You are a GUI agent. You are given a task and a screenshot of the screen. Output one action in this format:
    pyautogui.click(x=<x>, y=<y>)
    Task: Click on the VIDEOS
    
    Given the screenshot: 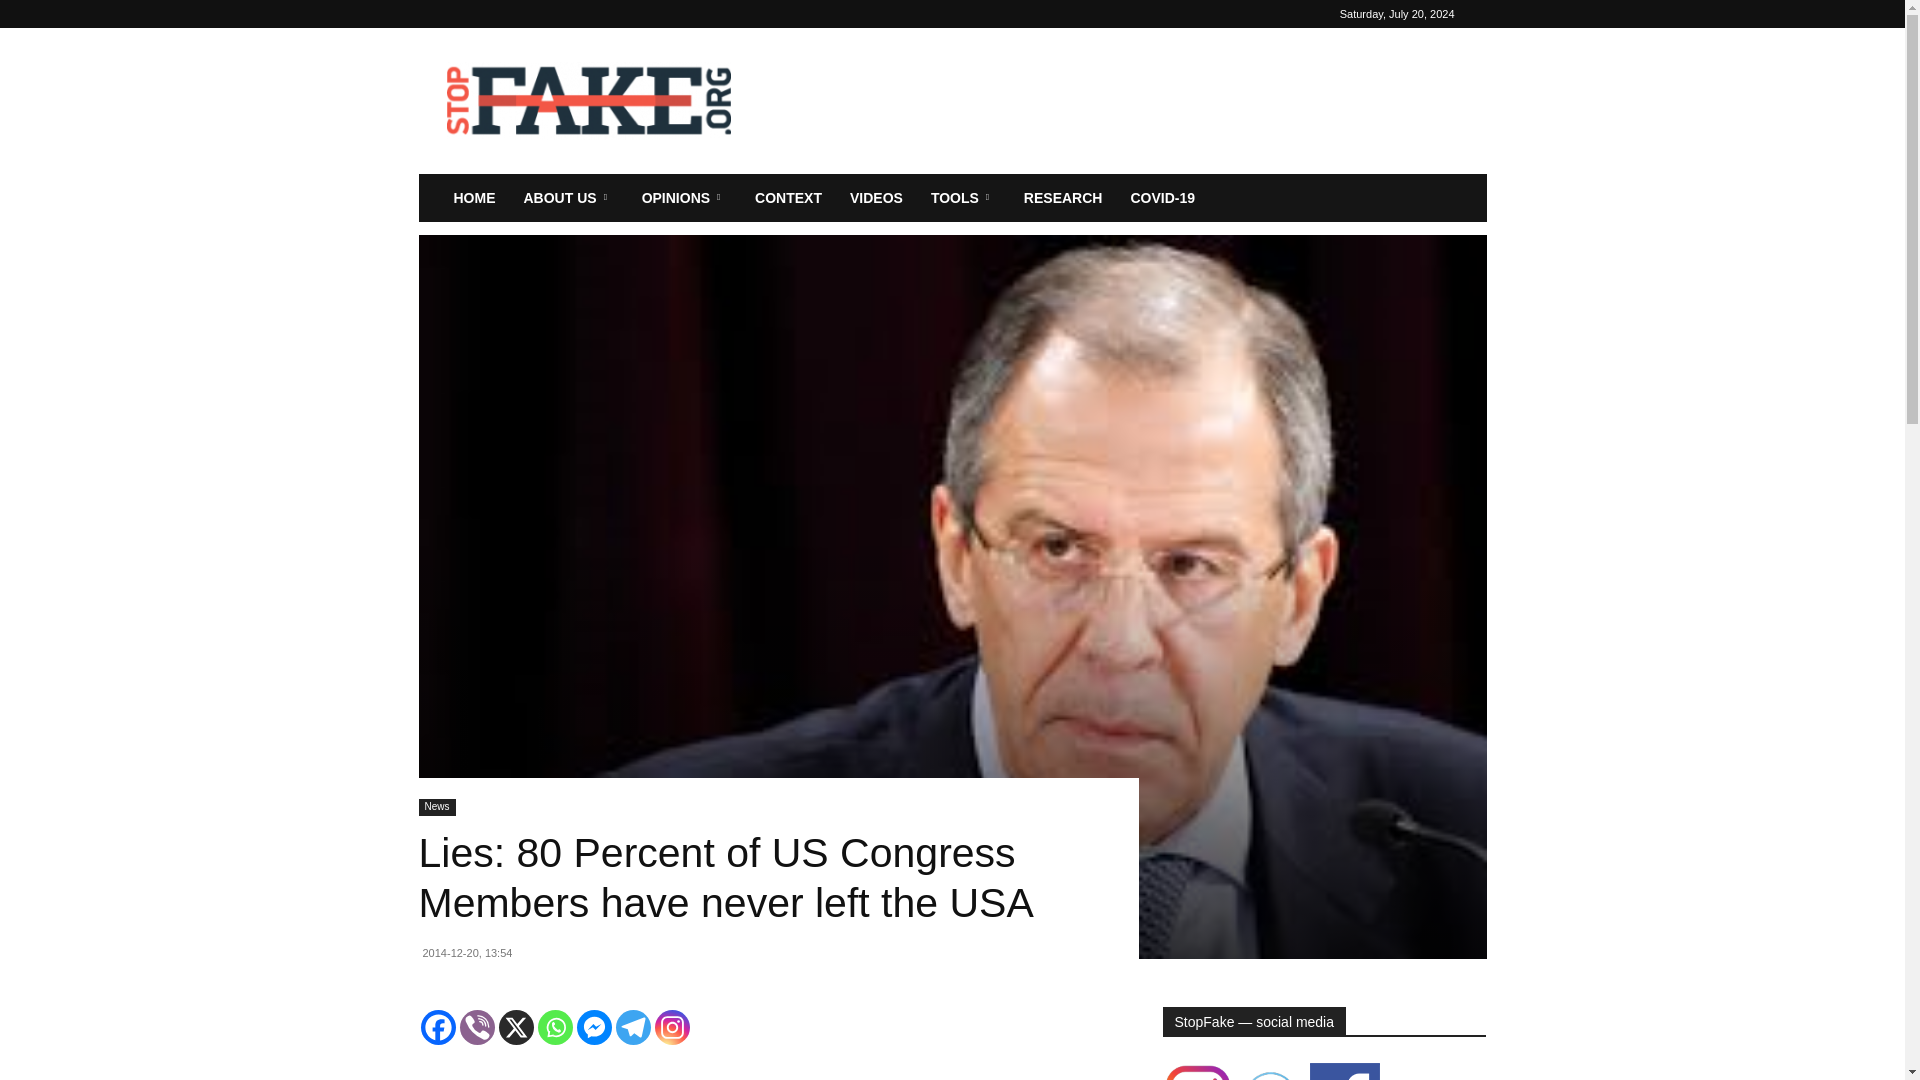 What is the action you would take?
    pyautogui.click(x=876, y=198)
    